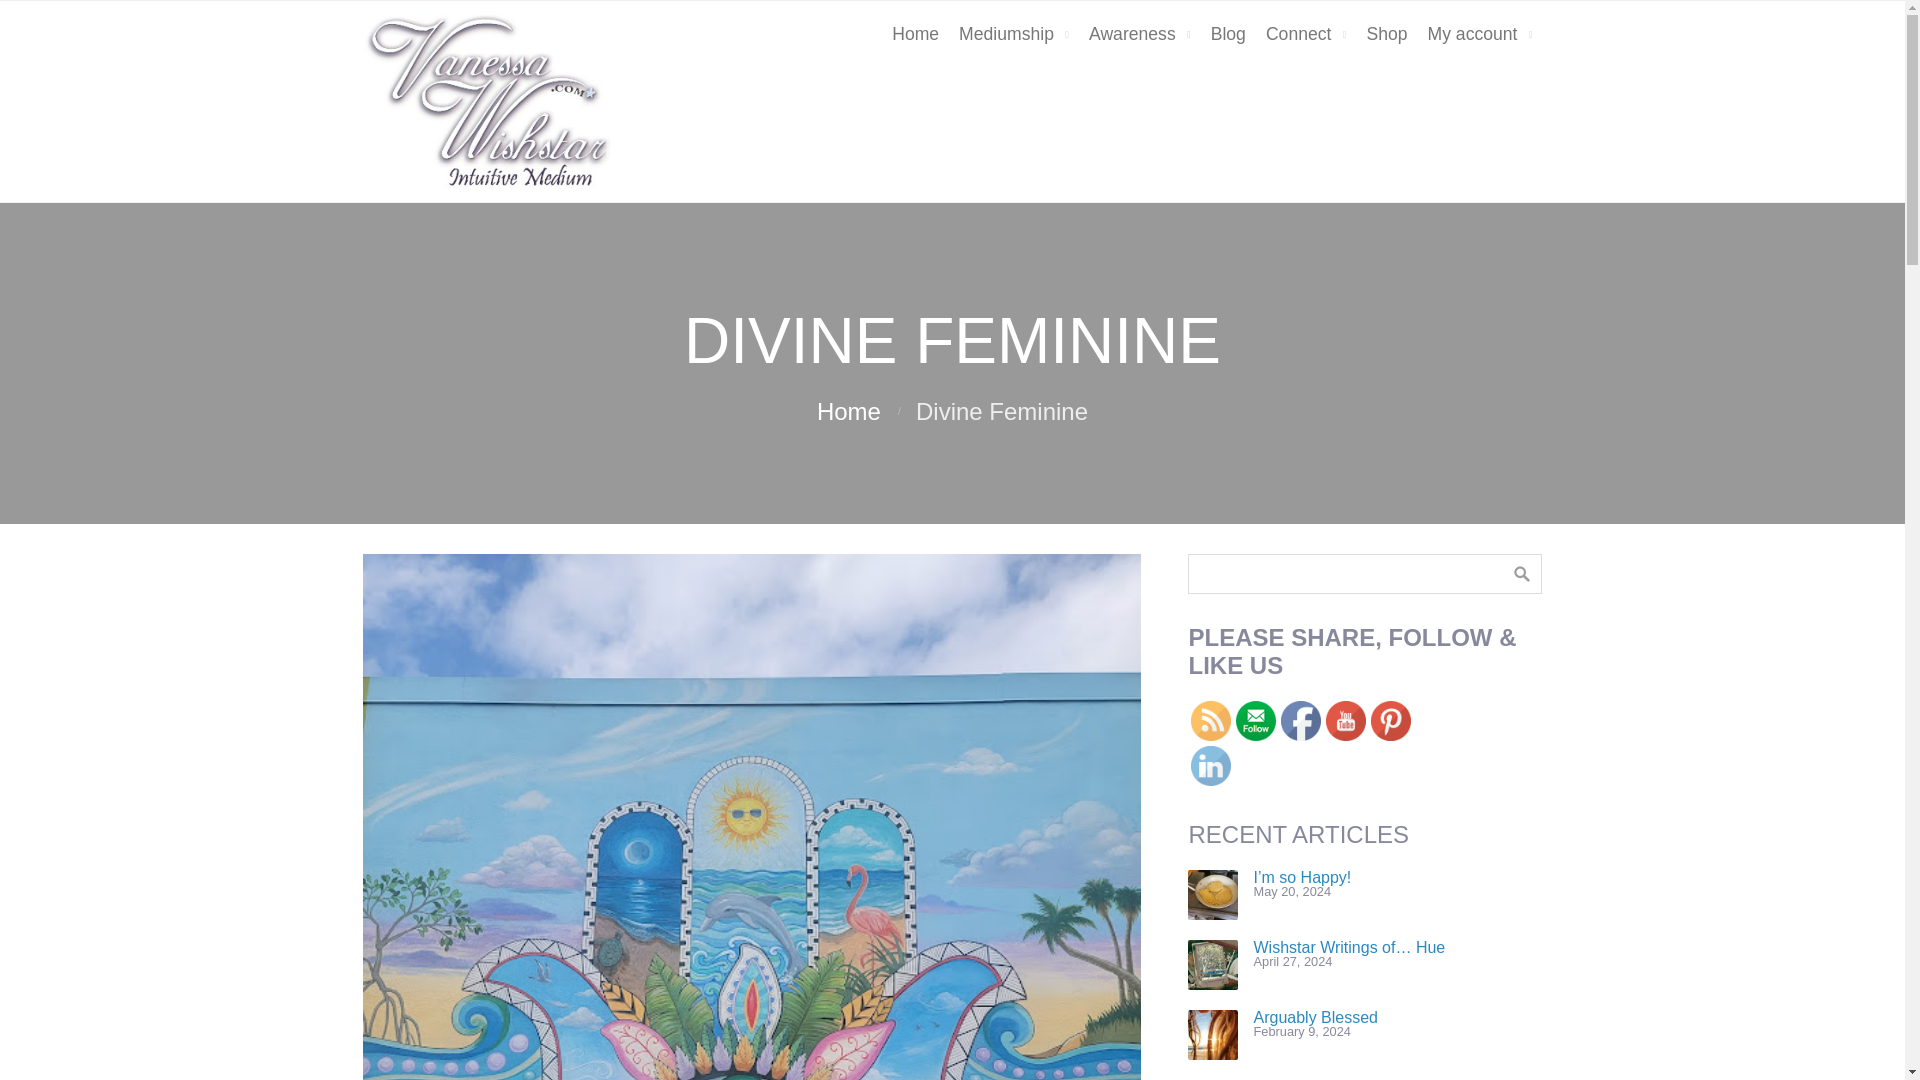 The image size is (1920, 1080). Describe the element at coordinates (1480, 35) in the screenshot. I see `My account` at that location.